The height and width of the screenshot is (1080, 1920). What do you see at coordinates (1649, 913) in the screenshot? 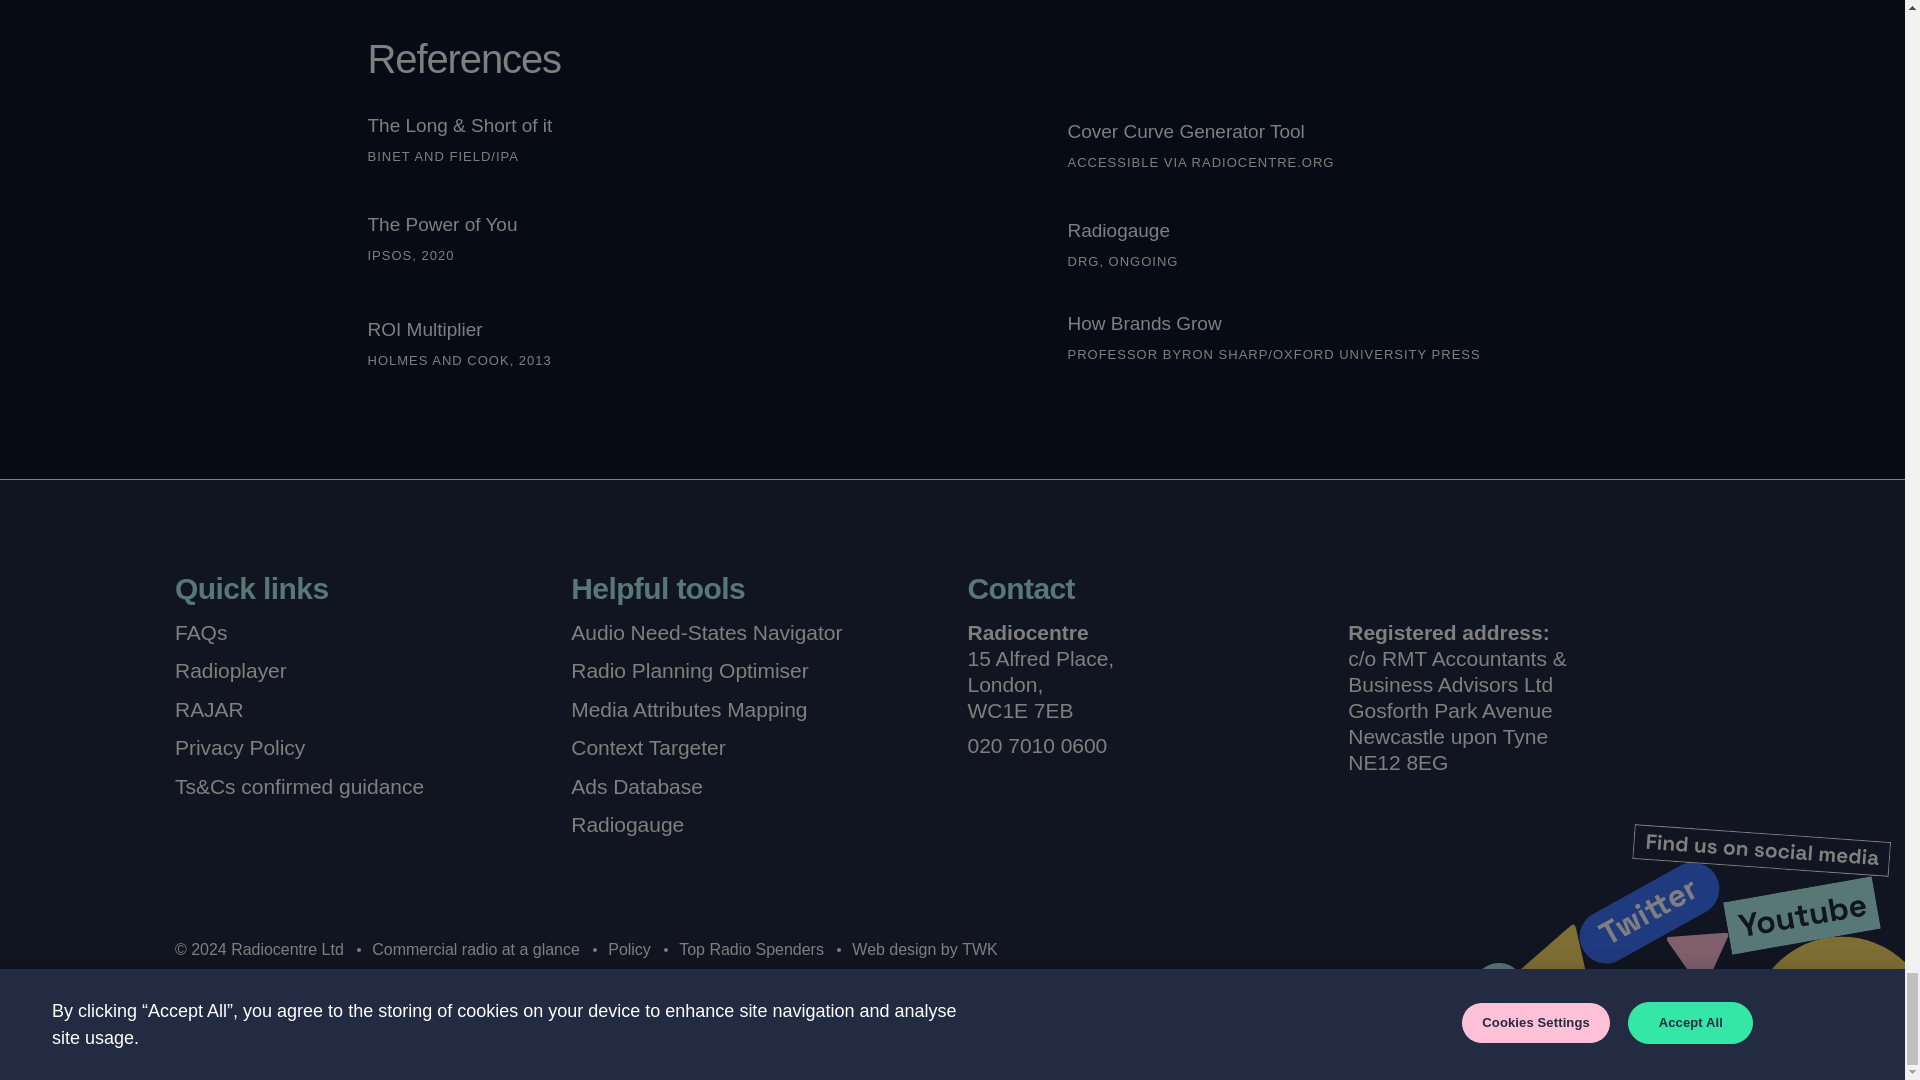
I see `8A961C9F-AFE5-4589-A4EC-572FB1187056` at bounding box center [1649, 913].